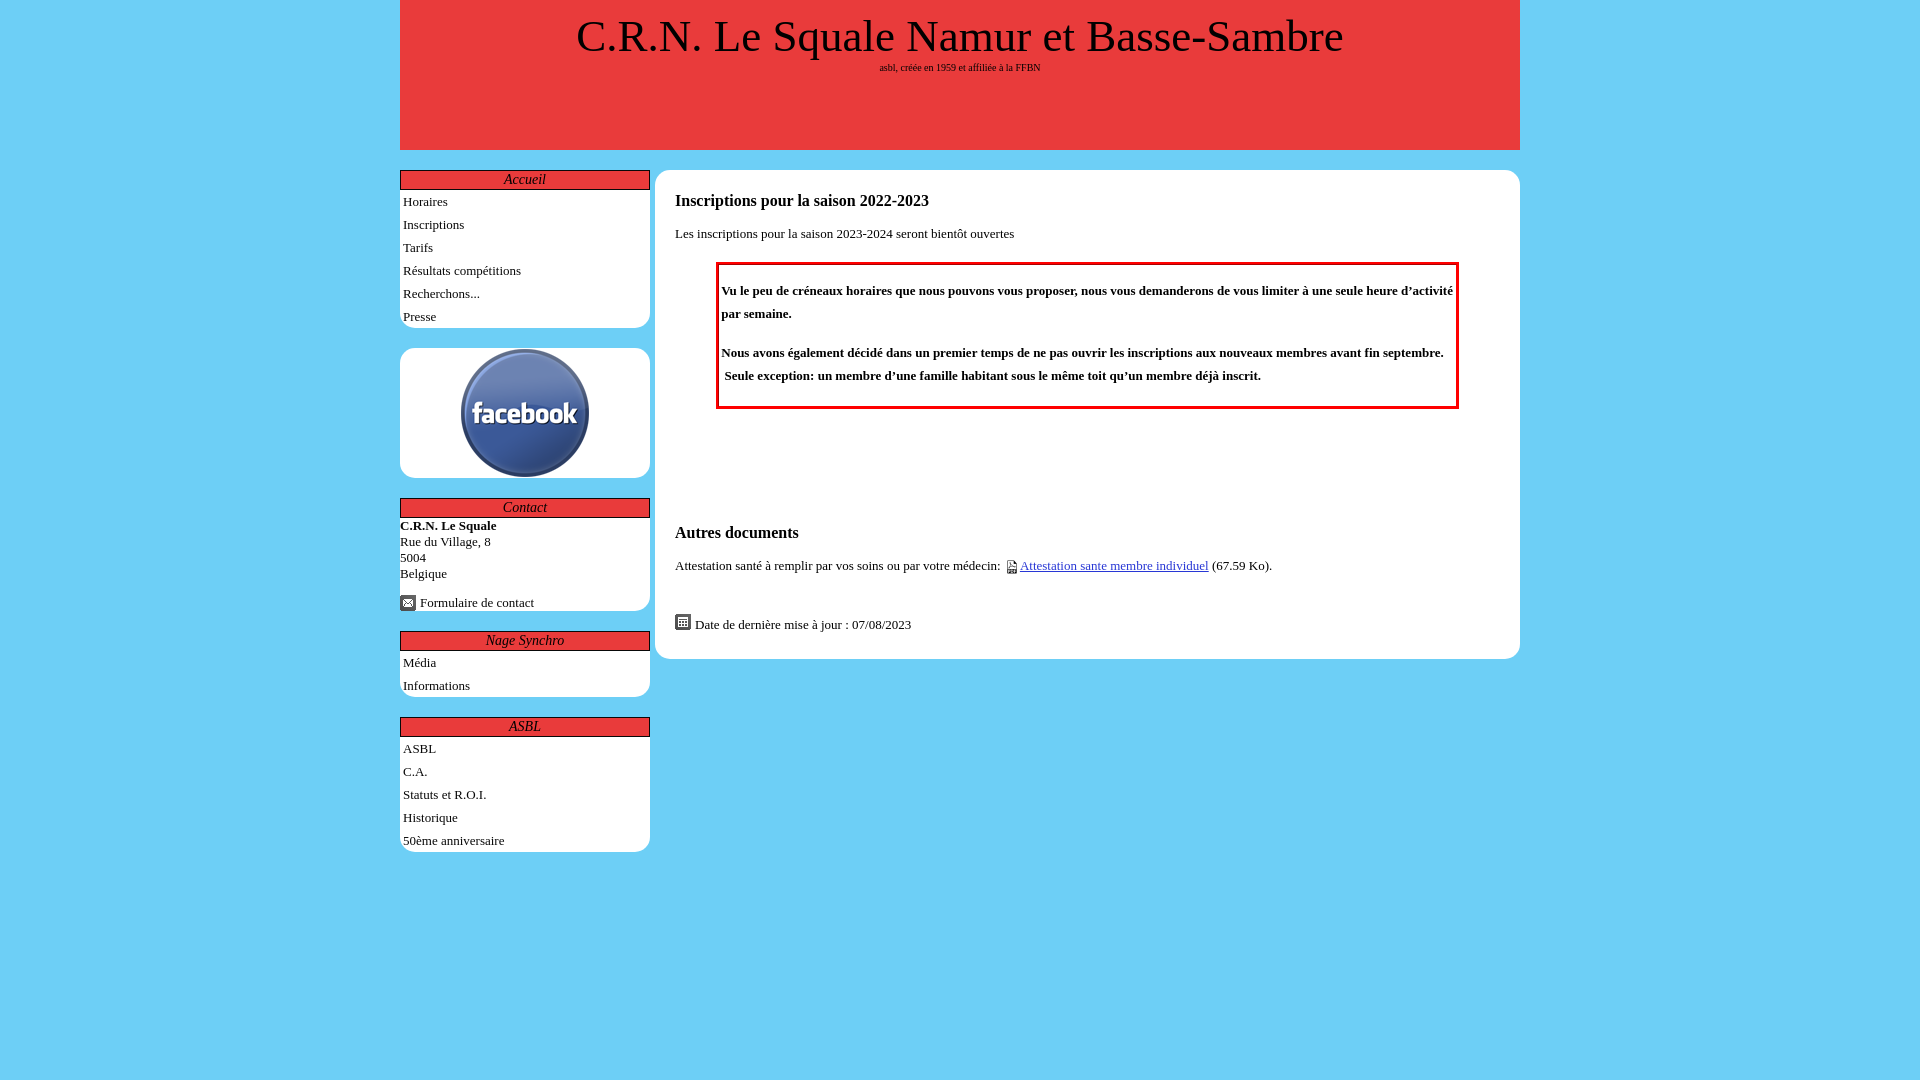  Describe the element at coordinates (525, 508) in the screenshot. I see `Contact` at that location.